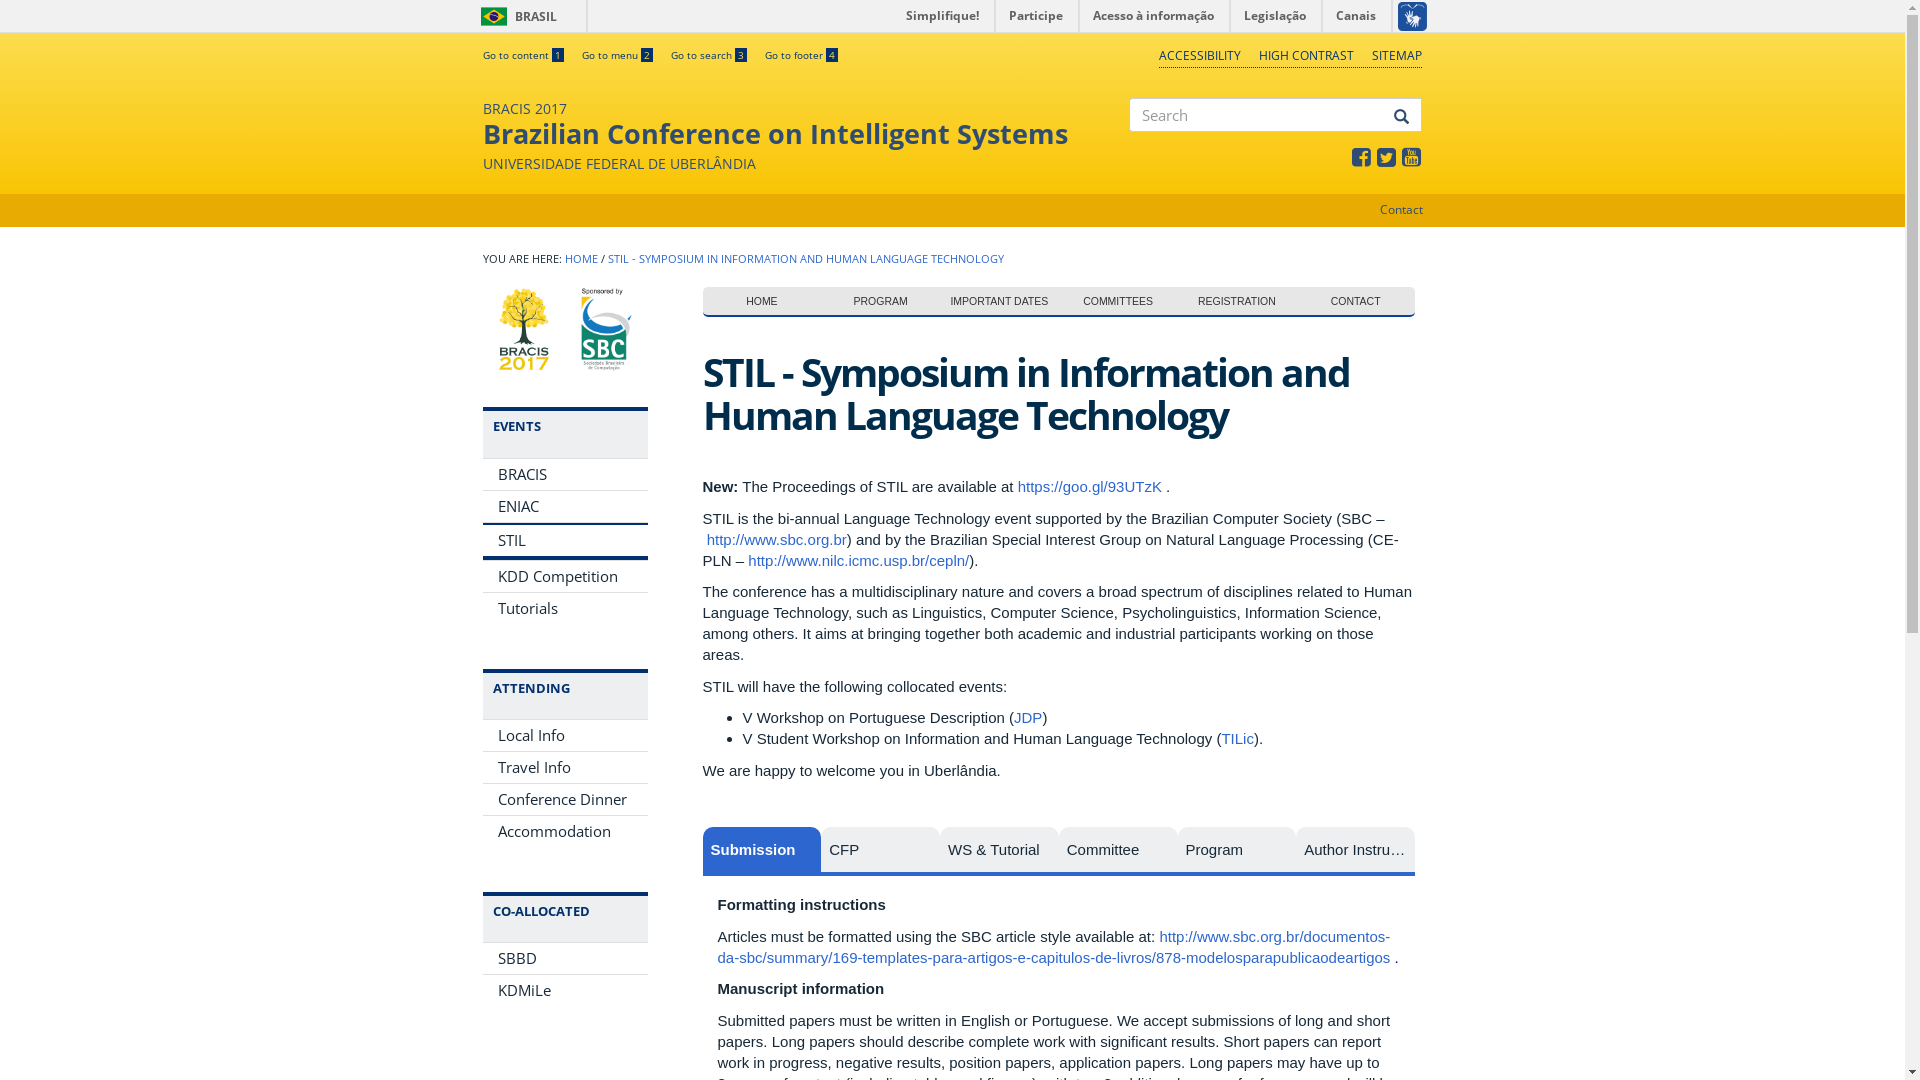 Image resolution: width=1920 pixels, height=1080 pixels. Describe the element at coordinates (606, 330) in the screenshot. I see `SBC` at that location.